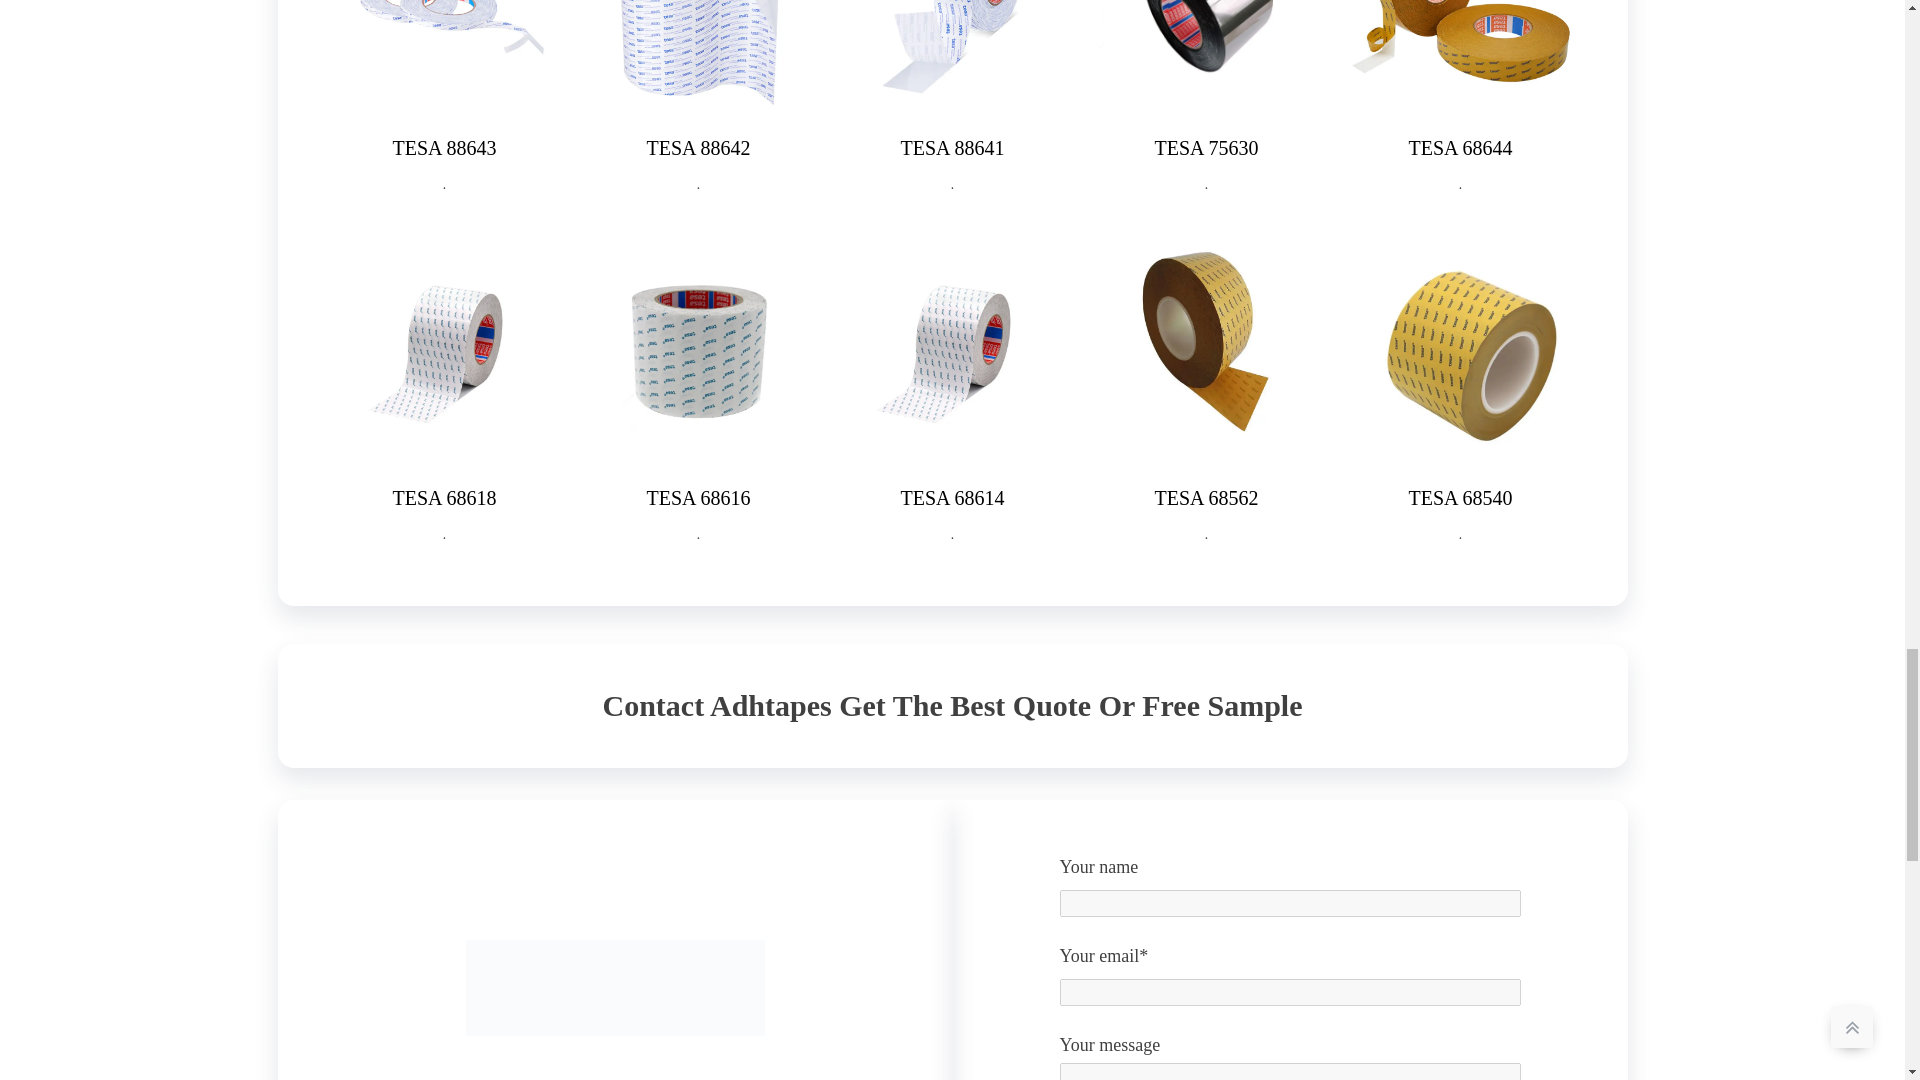 This screenshot has width=1920, height=1080. What do you see at coordinates (1207, 148) in the screenshot?
I see `TESA 75630` at bounding box center [1207, 148].